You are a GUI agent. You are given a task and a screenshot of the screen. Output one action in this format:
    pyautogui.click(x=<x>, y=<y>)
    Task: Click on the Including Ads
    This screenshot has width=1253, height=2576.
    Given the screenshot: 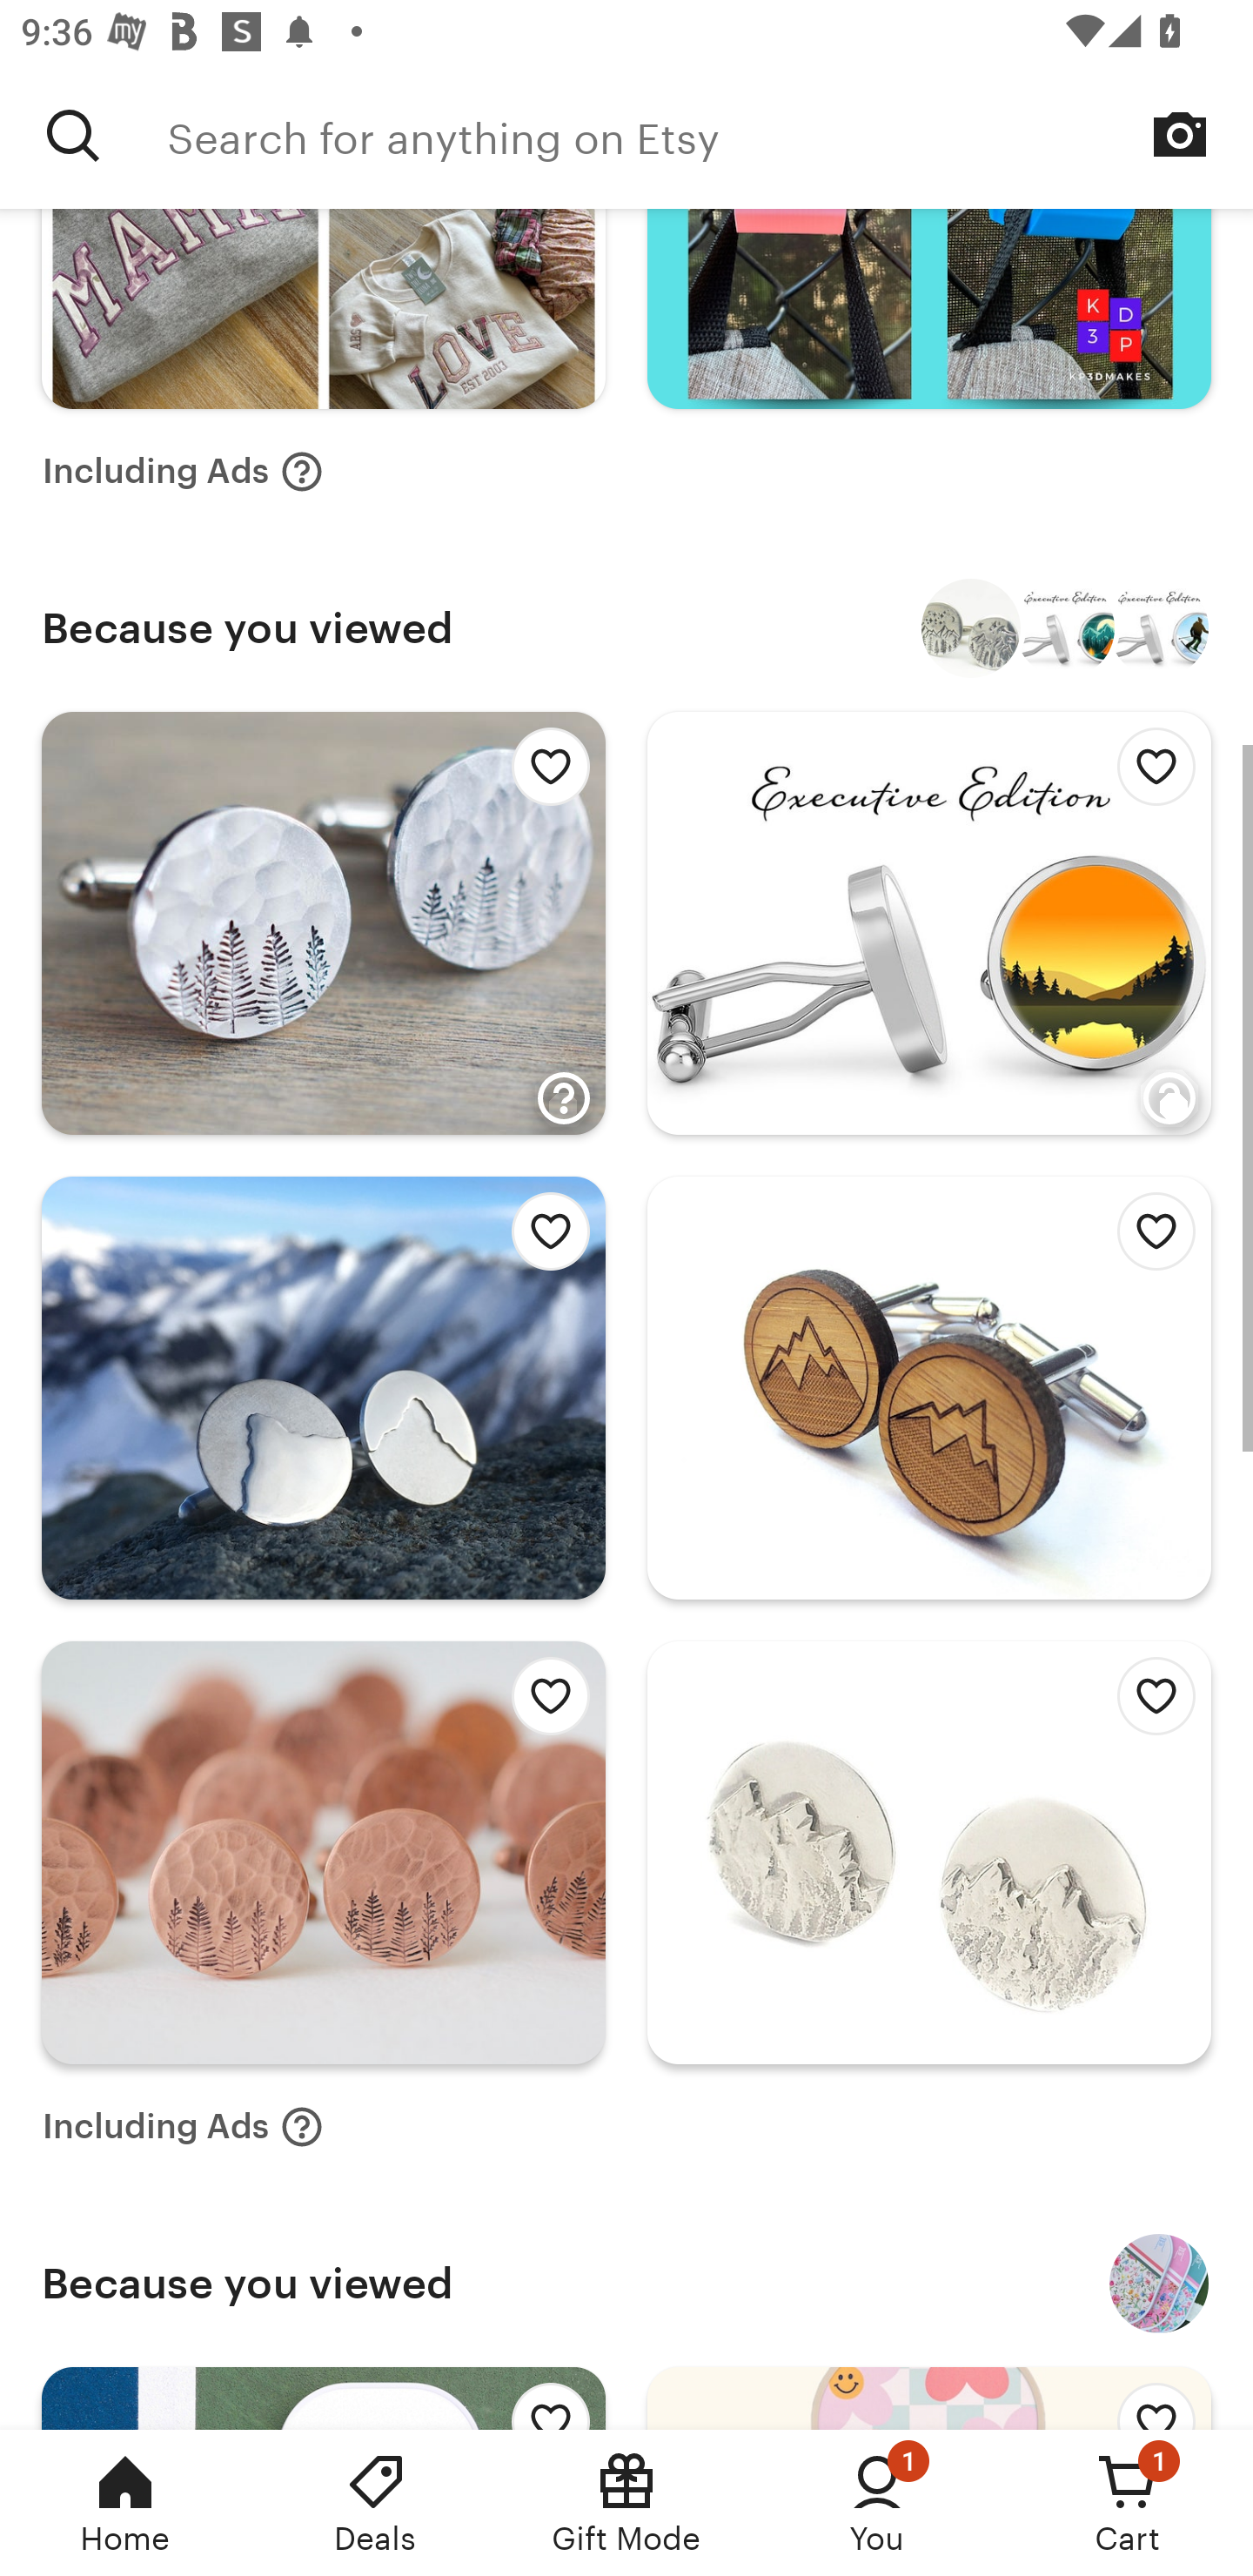 What is the action you would take?
    pyautogui.click(x=183, y=2126)
    